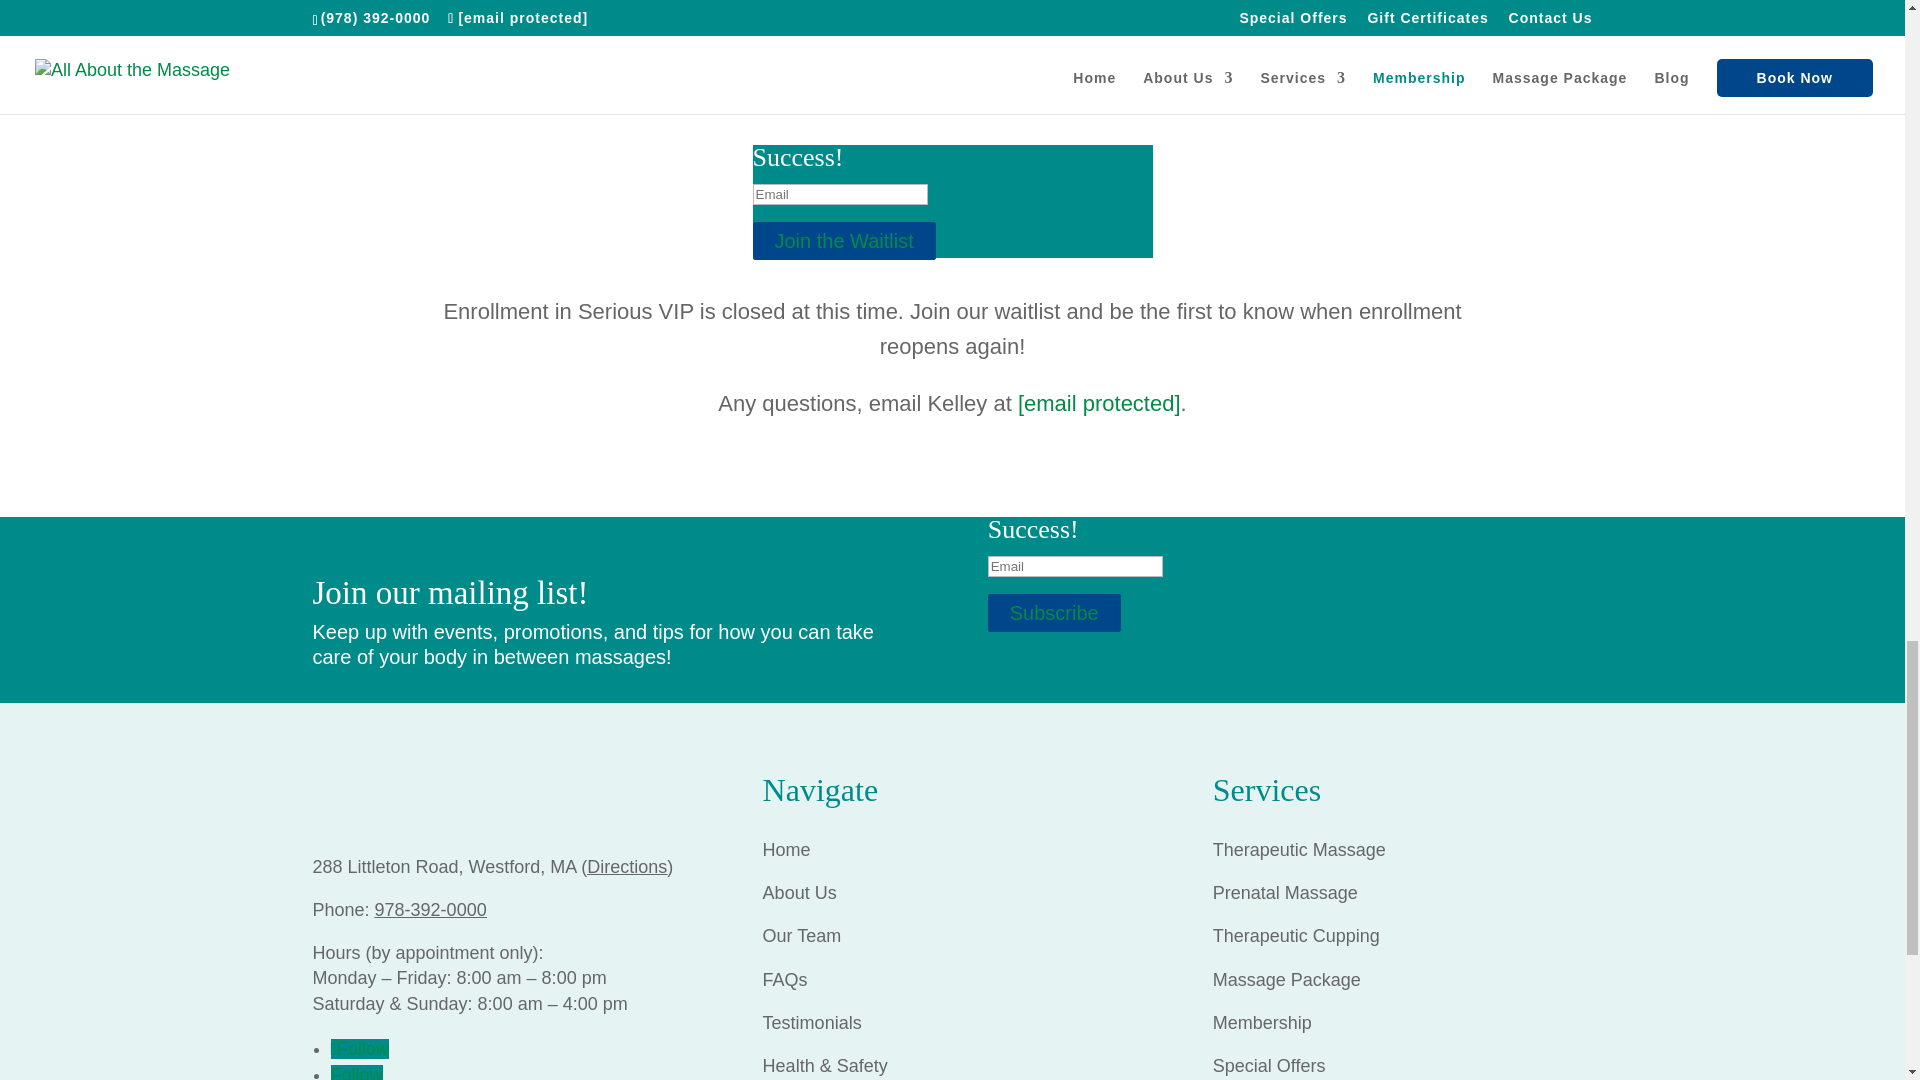 The image size is (1920, 1080). What do you see at coordinates (356, 1072) in the screenshot?
I see `Follow on Google` at bounding box center [356, 1072].